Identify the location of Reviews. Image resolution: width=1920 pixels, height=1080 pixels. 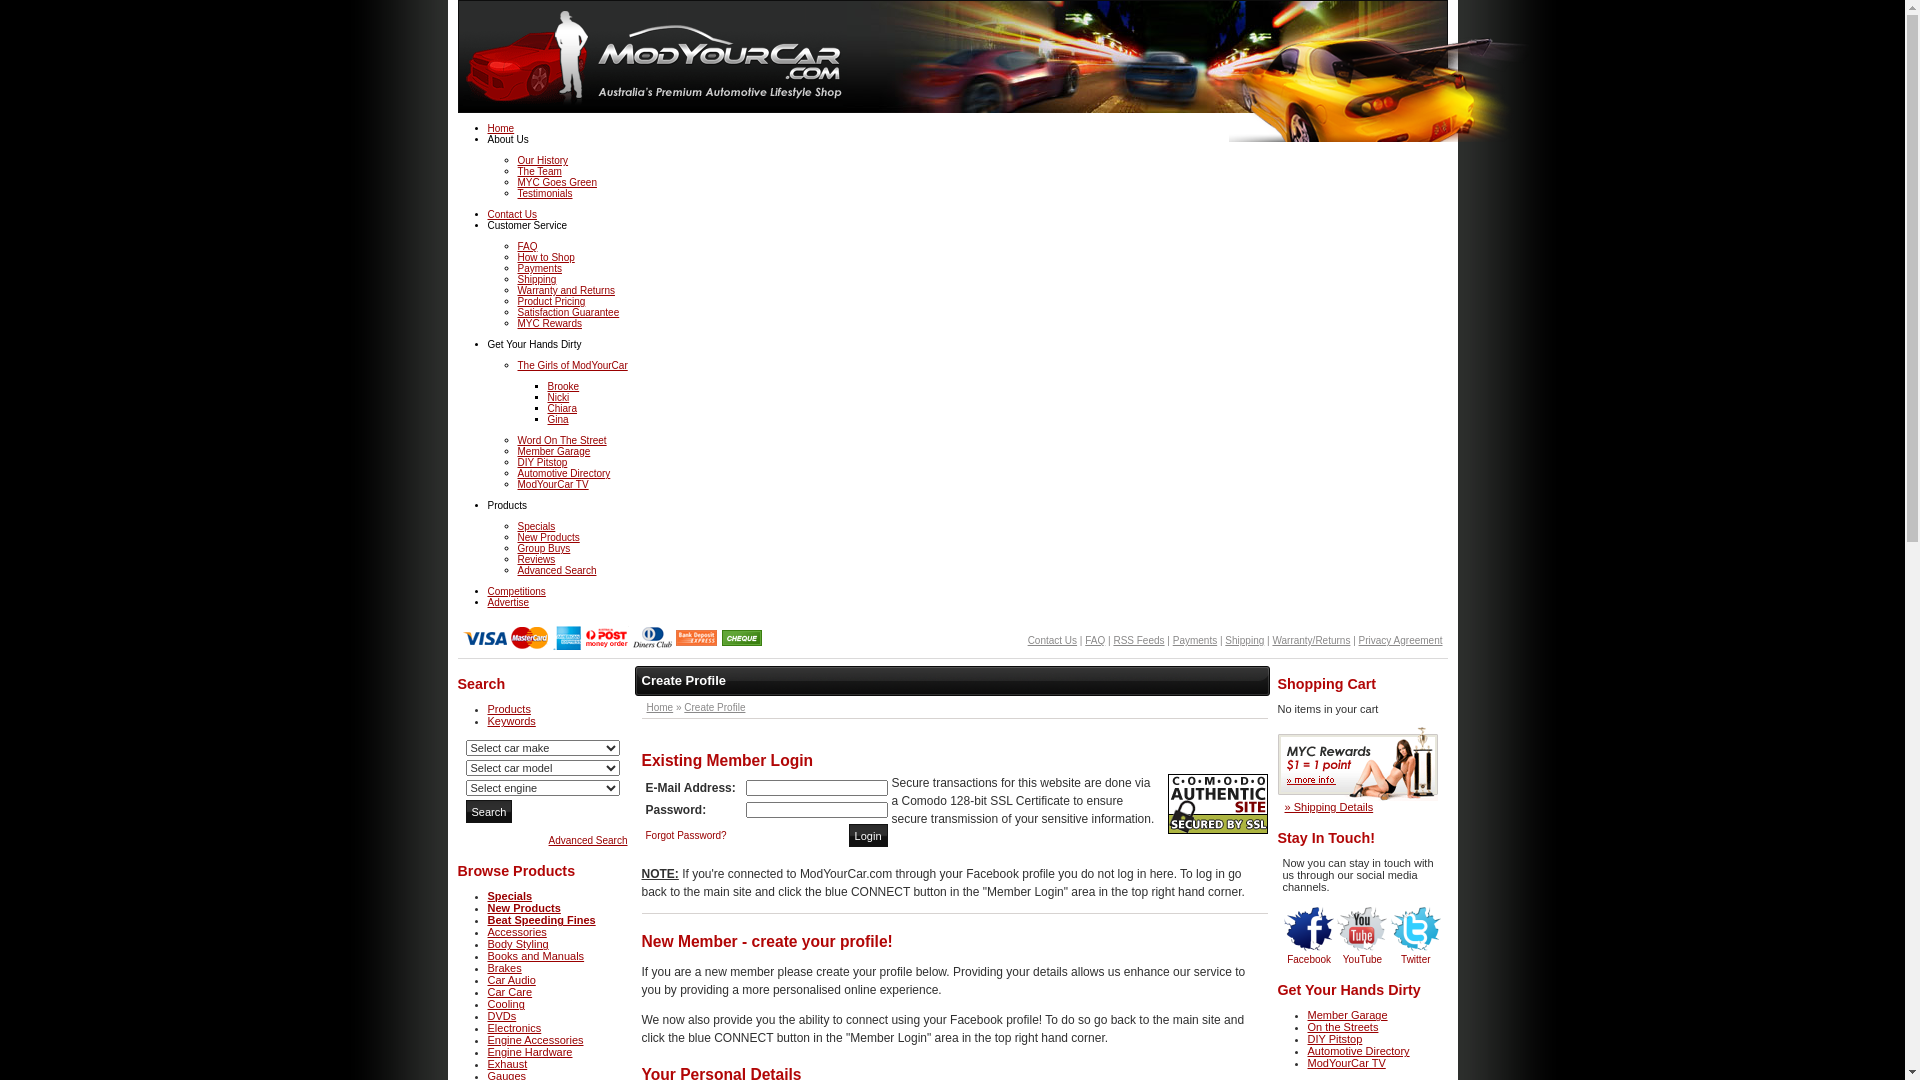
(537, 560).